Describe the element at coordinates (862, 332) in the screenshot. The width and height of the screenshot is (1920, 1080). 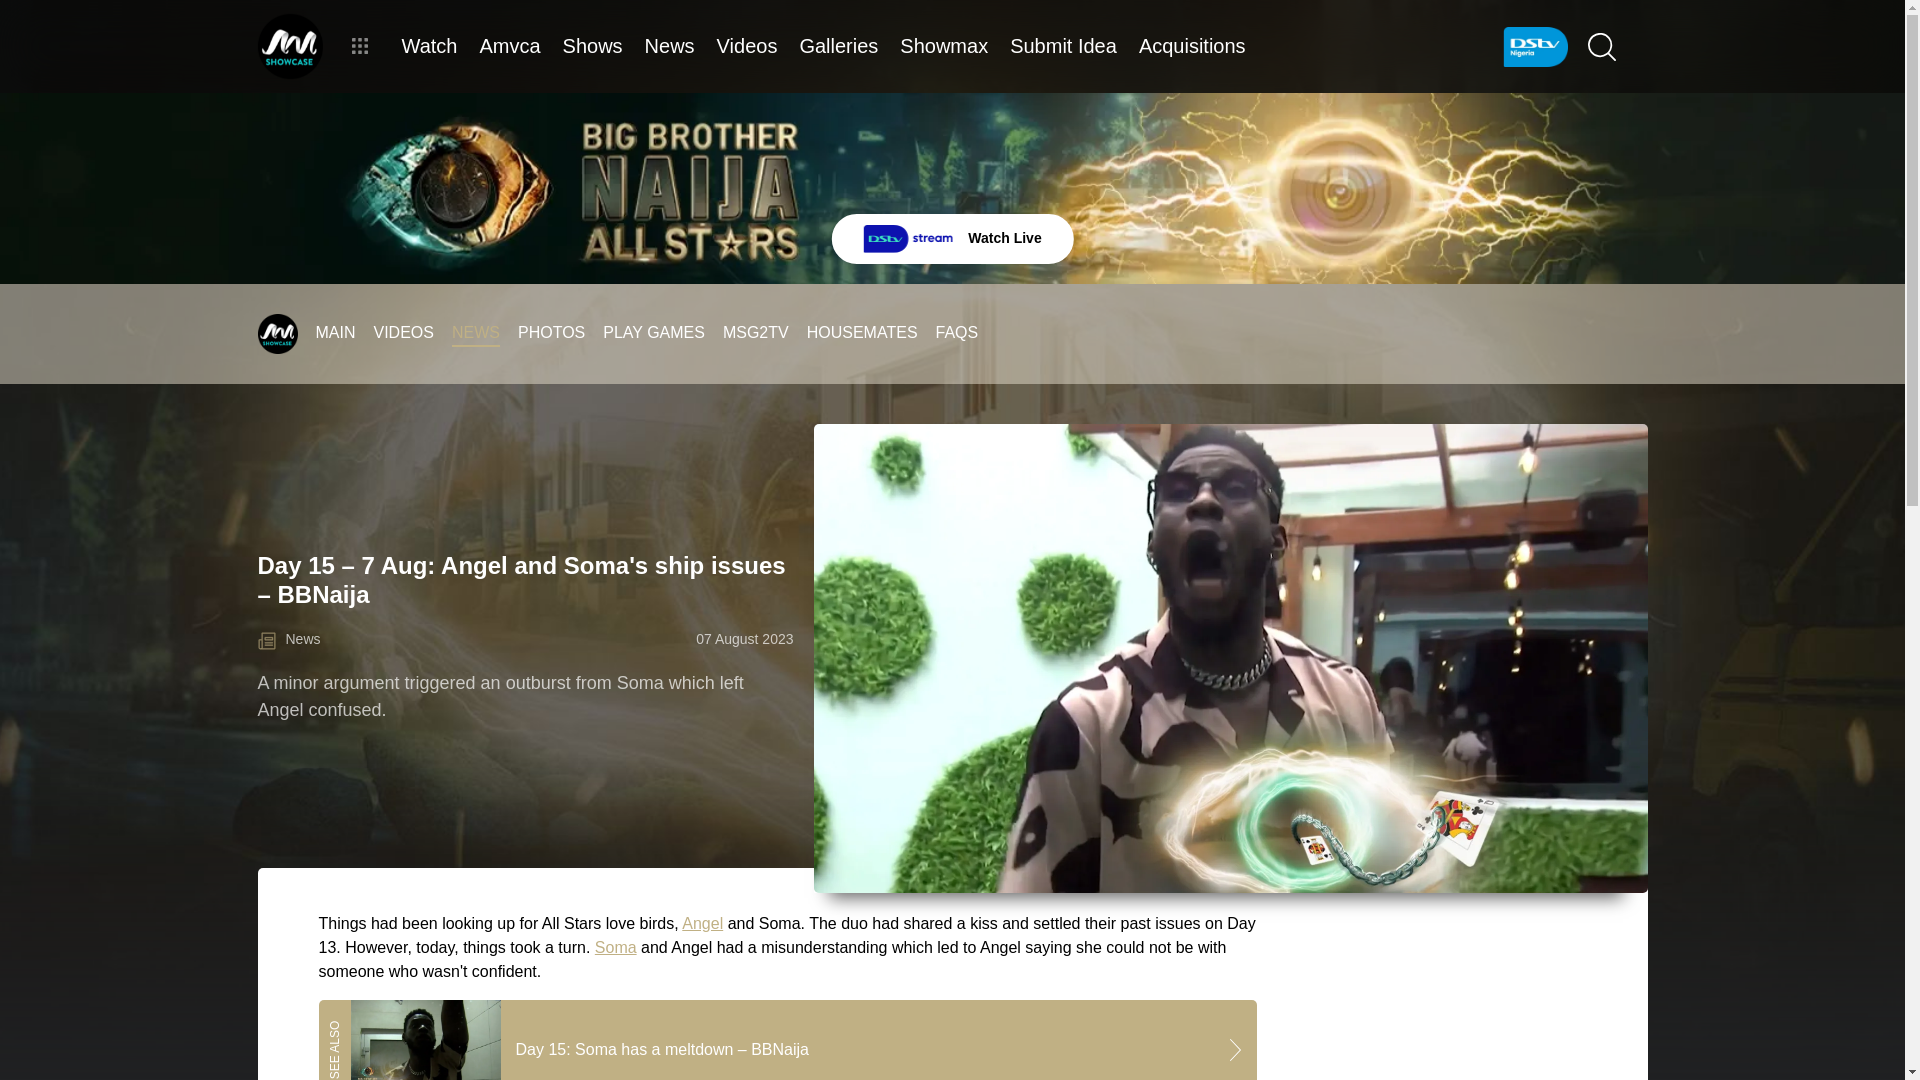
I see `HOUSEMATES` at that location.